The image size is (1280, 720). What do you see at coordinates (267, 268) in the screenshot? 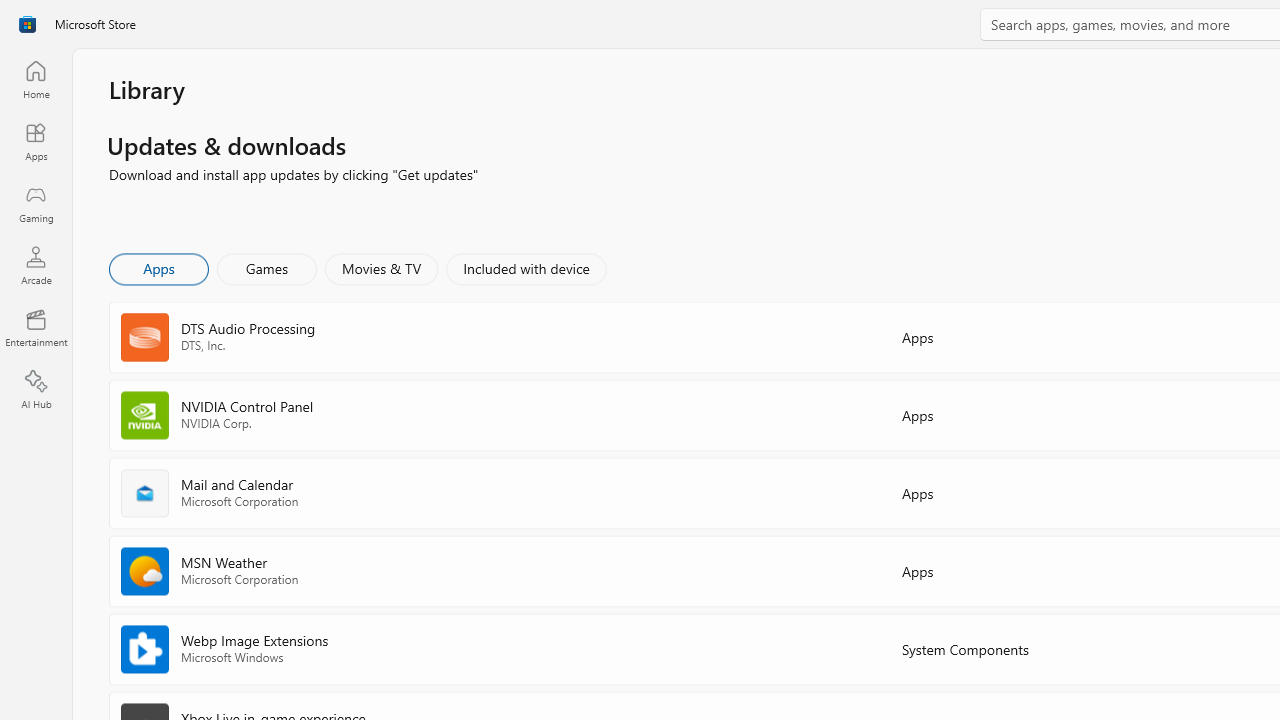
I see `Games` at bounding box center [267, 268].